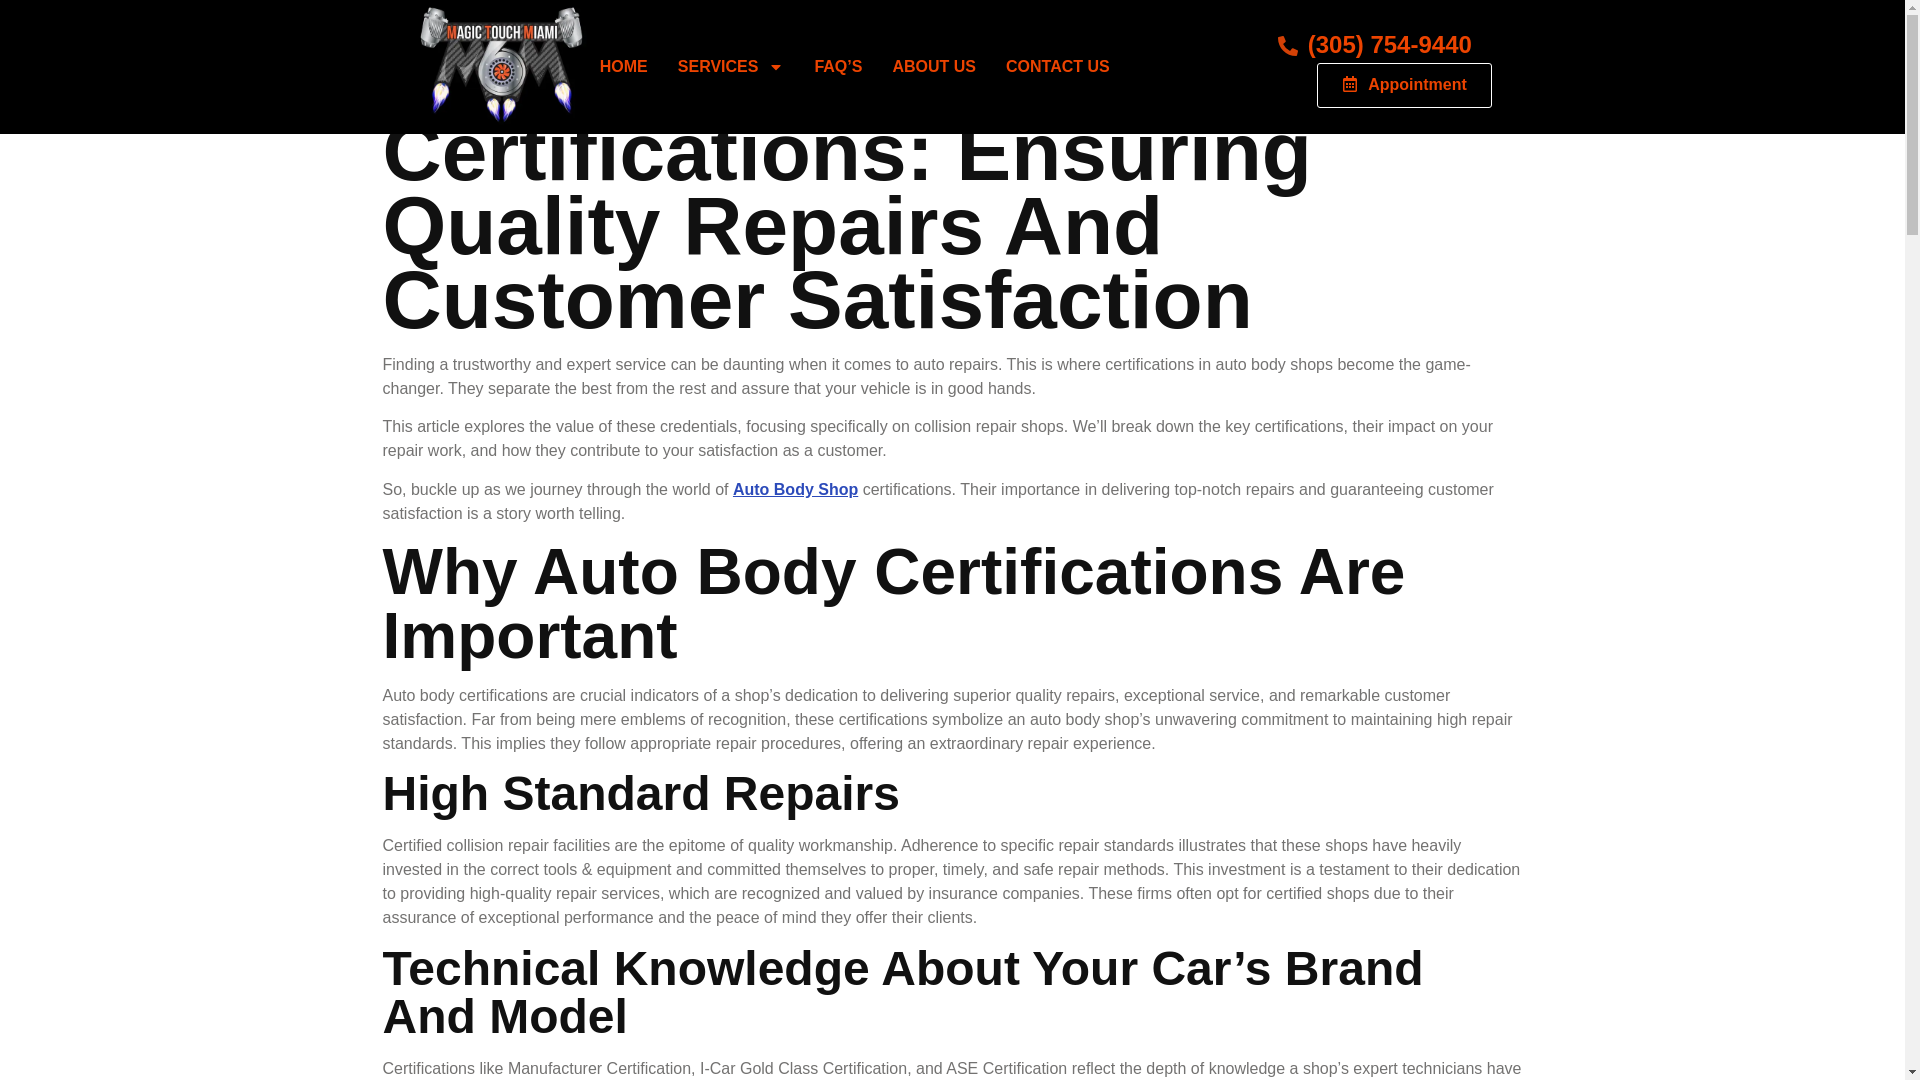 The width and height of the screenshot is (1920, 1080). Describe the element at coordinates (934, 66) in the screenshot. I see `ABOUT US` at that location.